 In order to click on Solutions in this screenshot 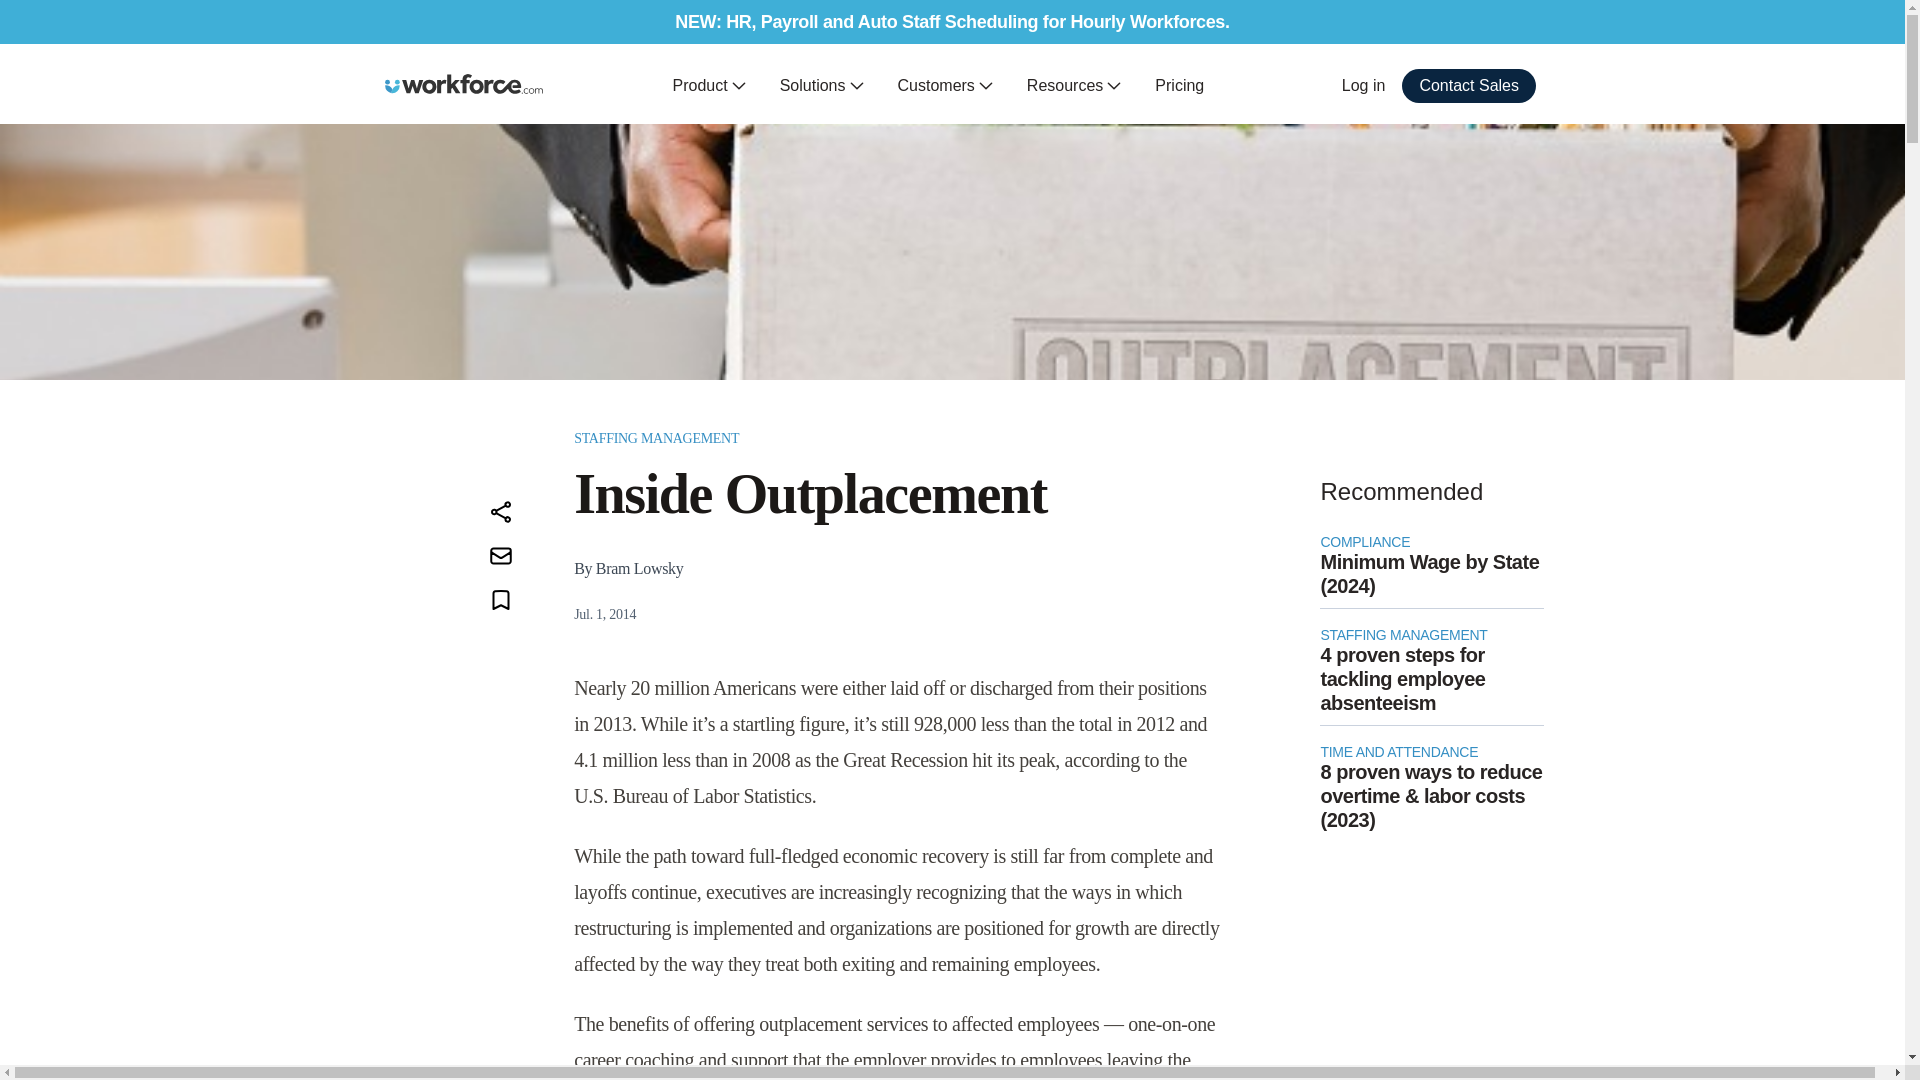, I will do `click(822, 86)`.